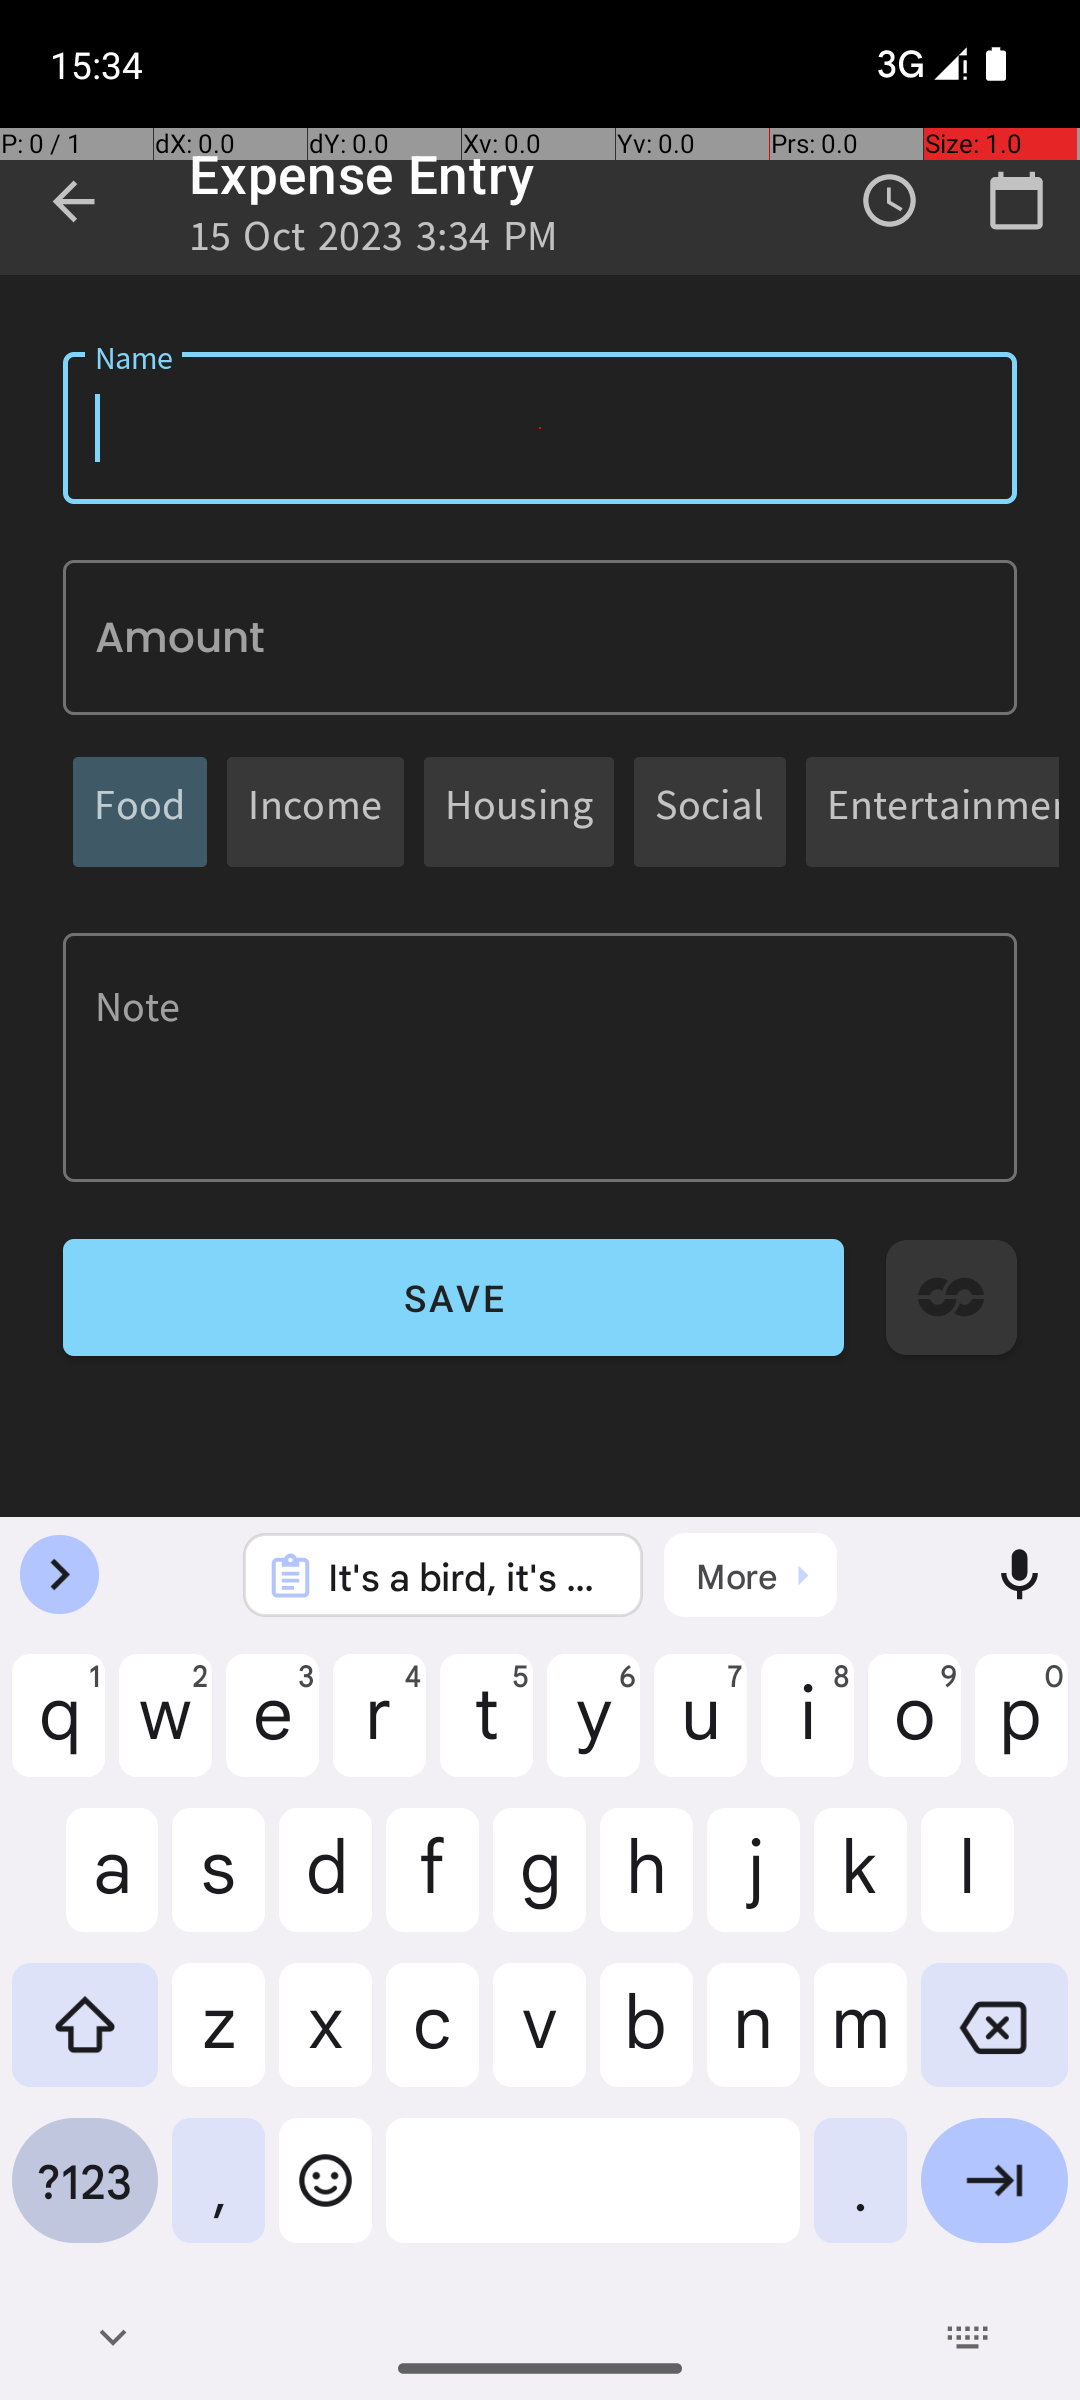 The height and width of the screenshot is (2400, 1080). Describe the element at coordinates (860, 2040) in the screenshot. I see `m` at that location.